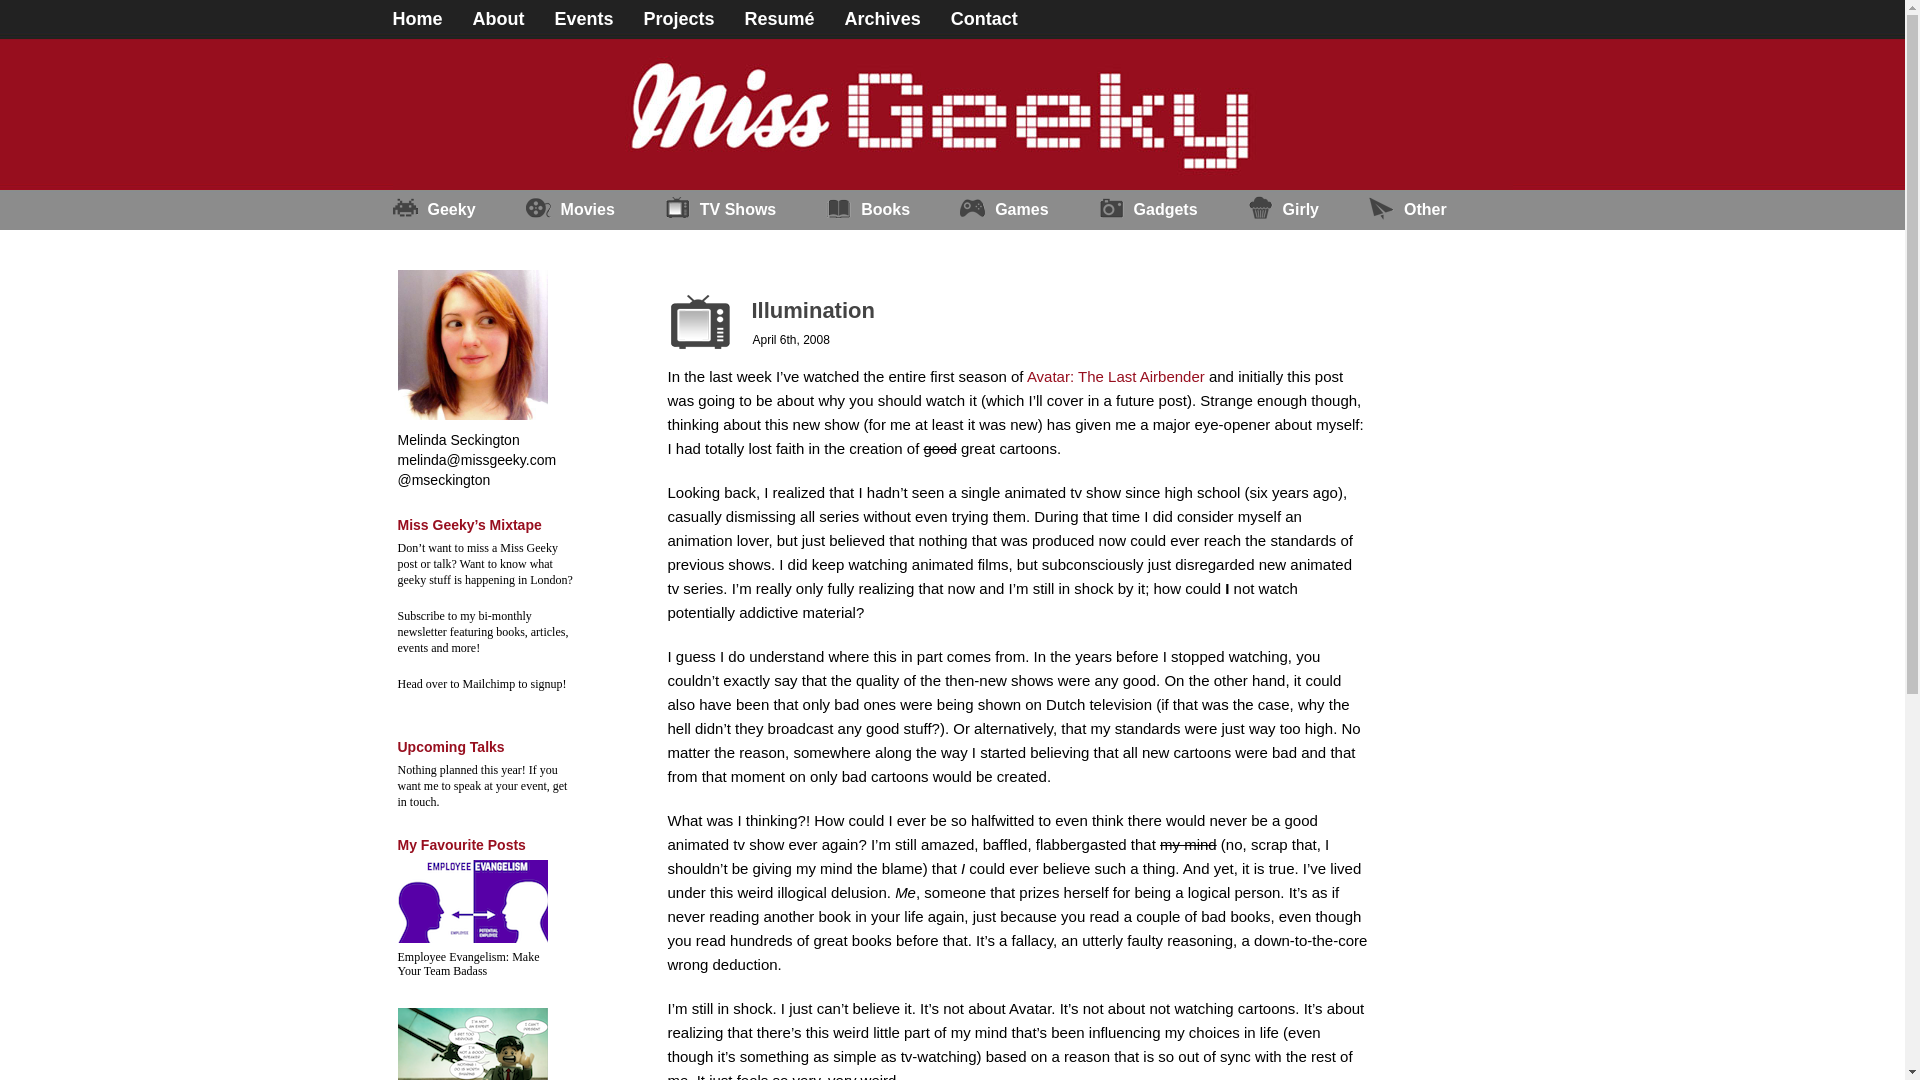 Image resolution: width=1920 pixels, height=1080 pixels. Describe the element at coordinates (1029, 210) in the screenshot. I see `Games` at that location.